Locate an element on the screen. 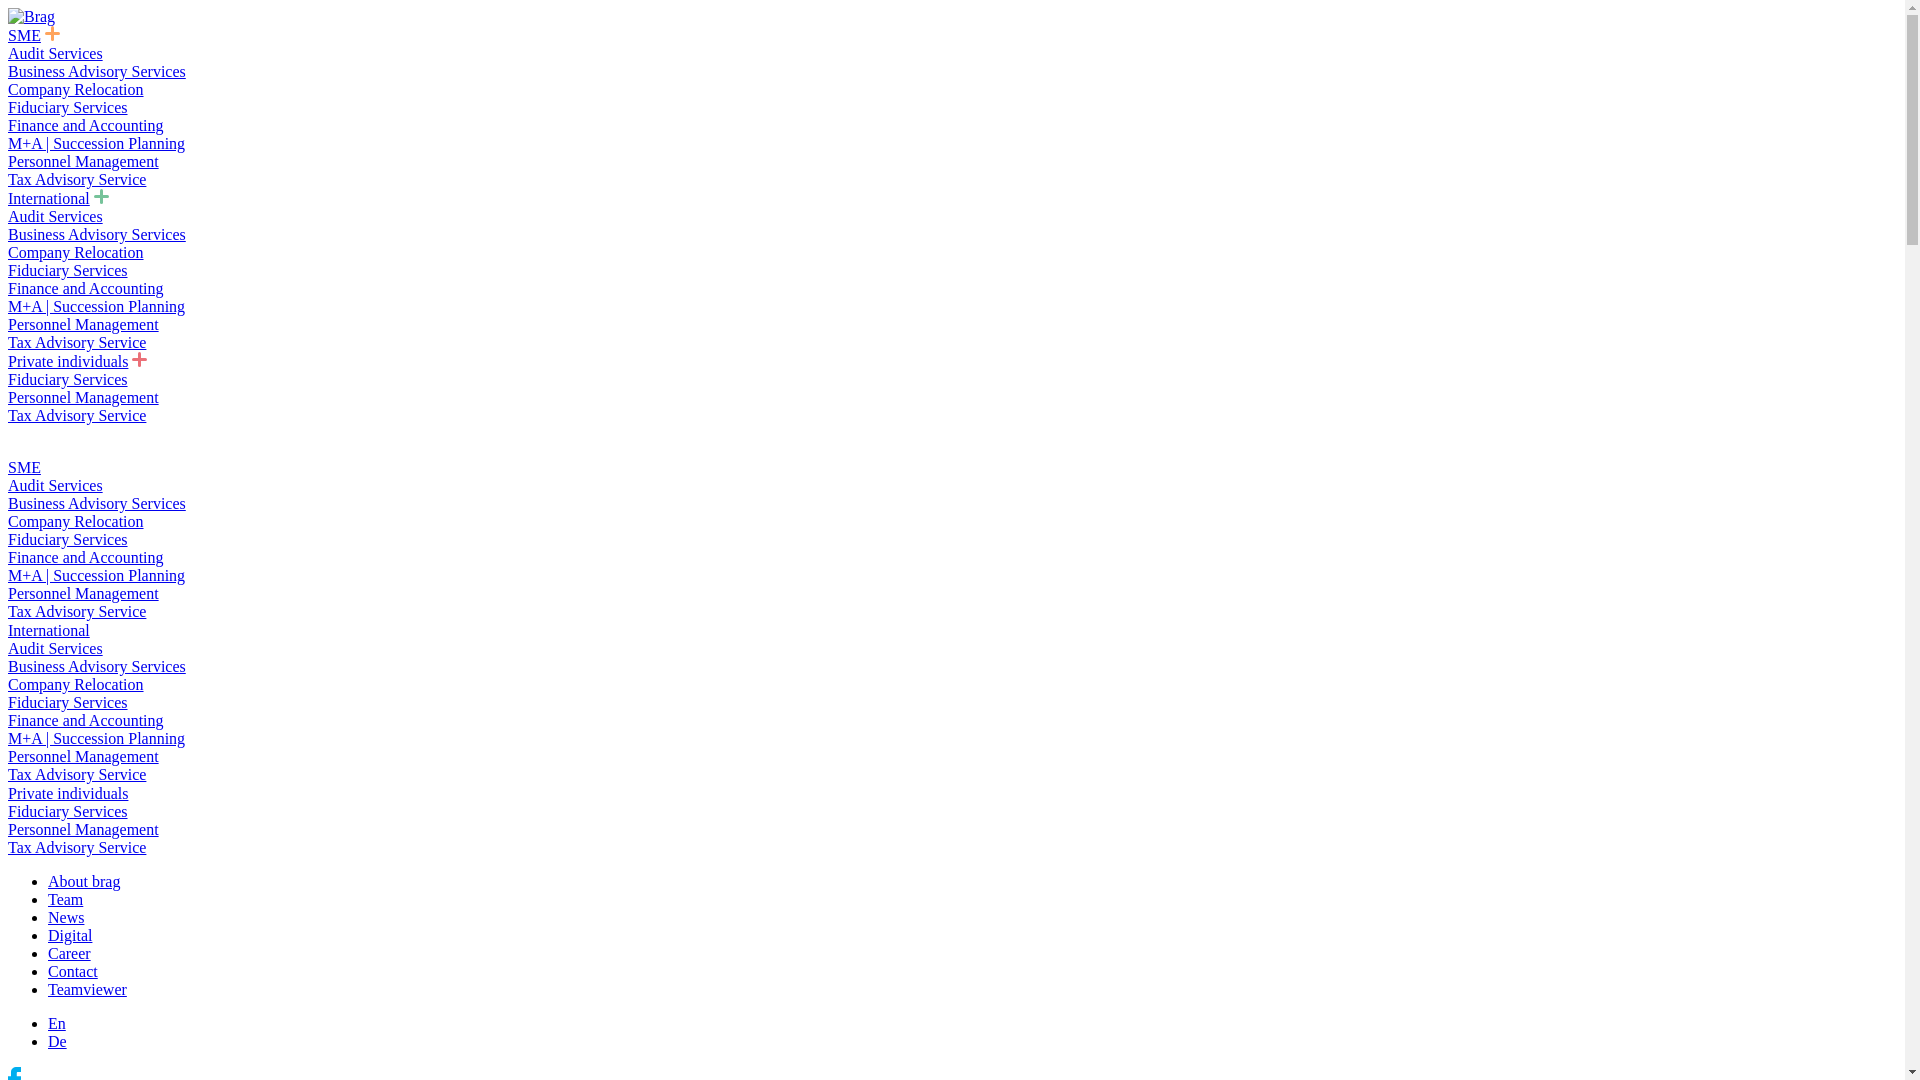 The image size is (1920, 1080). Finance and Accounting is located at coordinates (86, 288).